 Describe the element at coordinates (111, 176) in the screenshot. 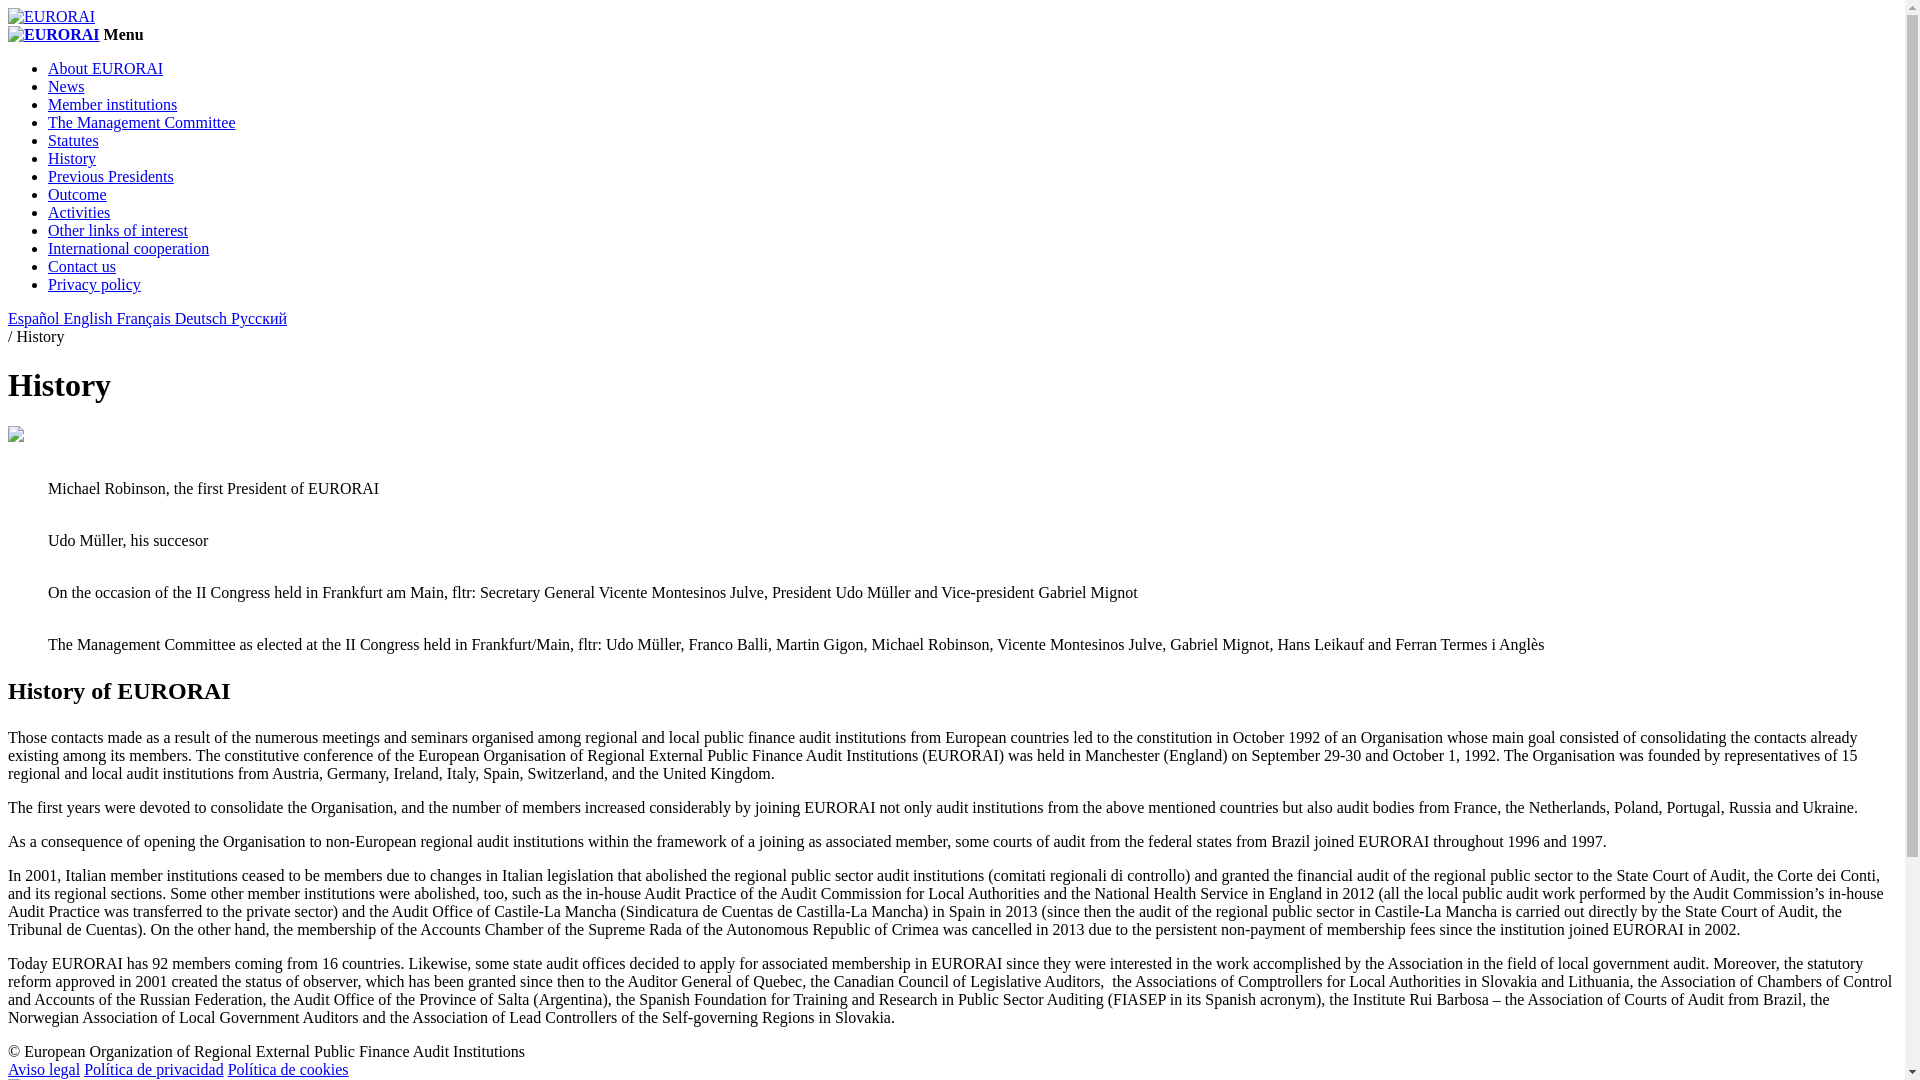

I see `Previous Presidents` at that location.